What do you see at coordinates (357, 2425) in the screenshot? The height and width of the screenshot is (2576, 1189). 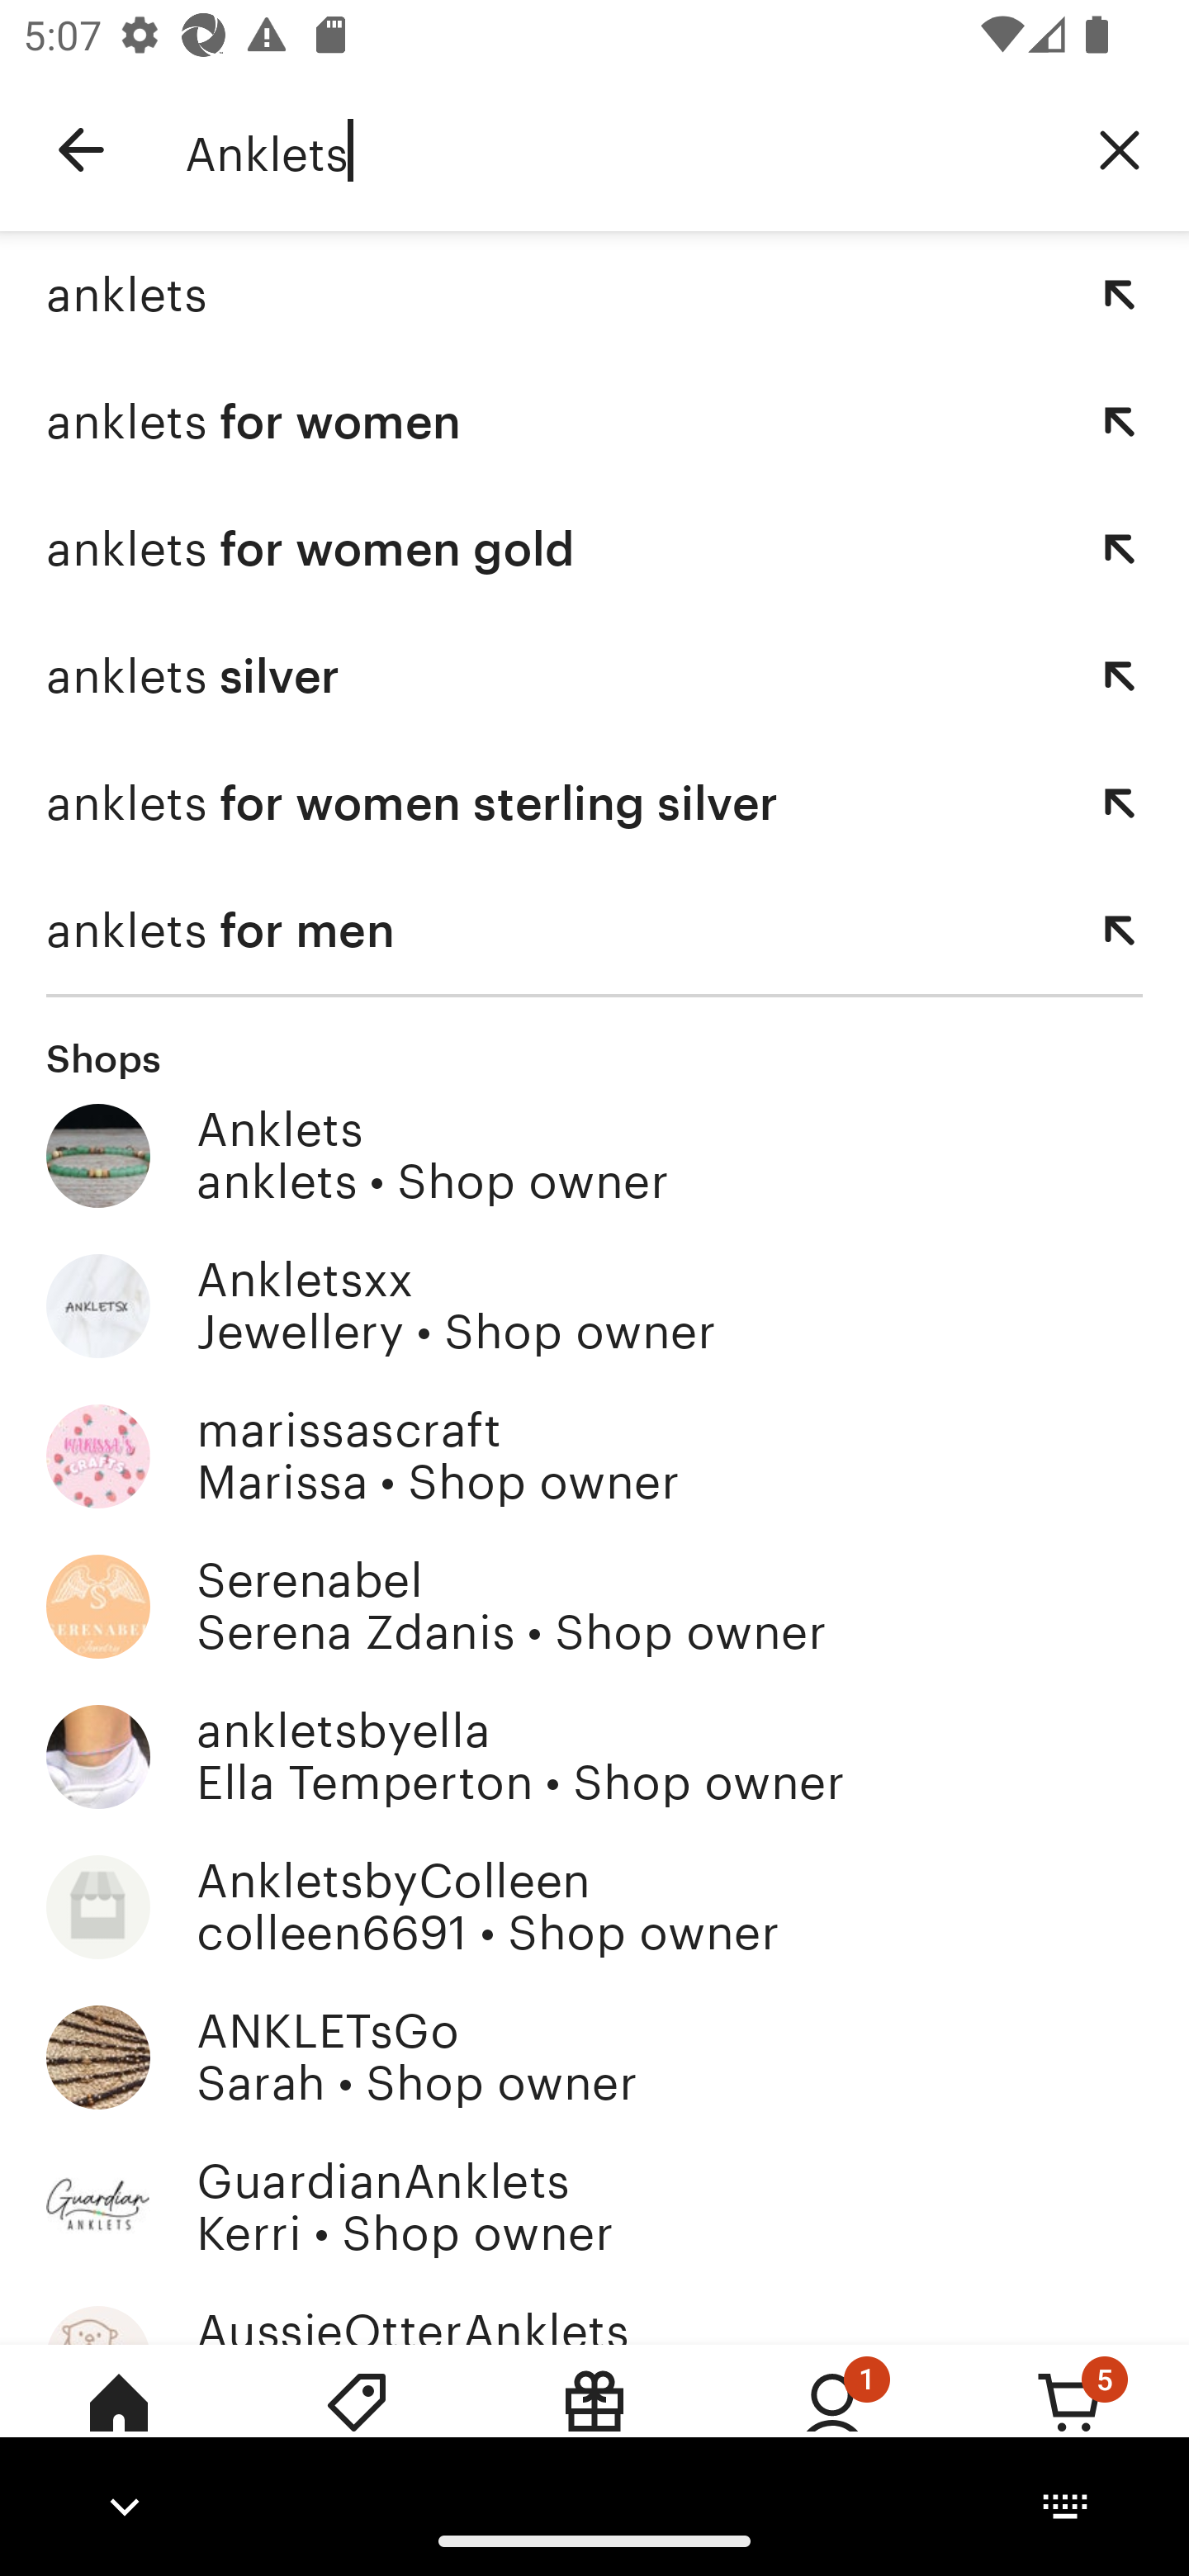 I see `Deals` at bounding box center [357, 2425].